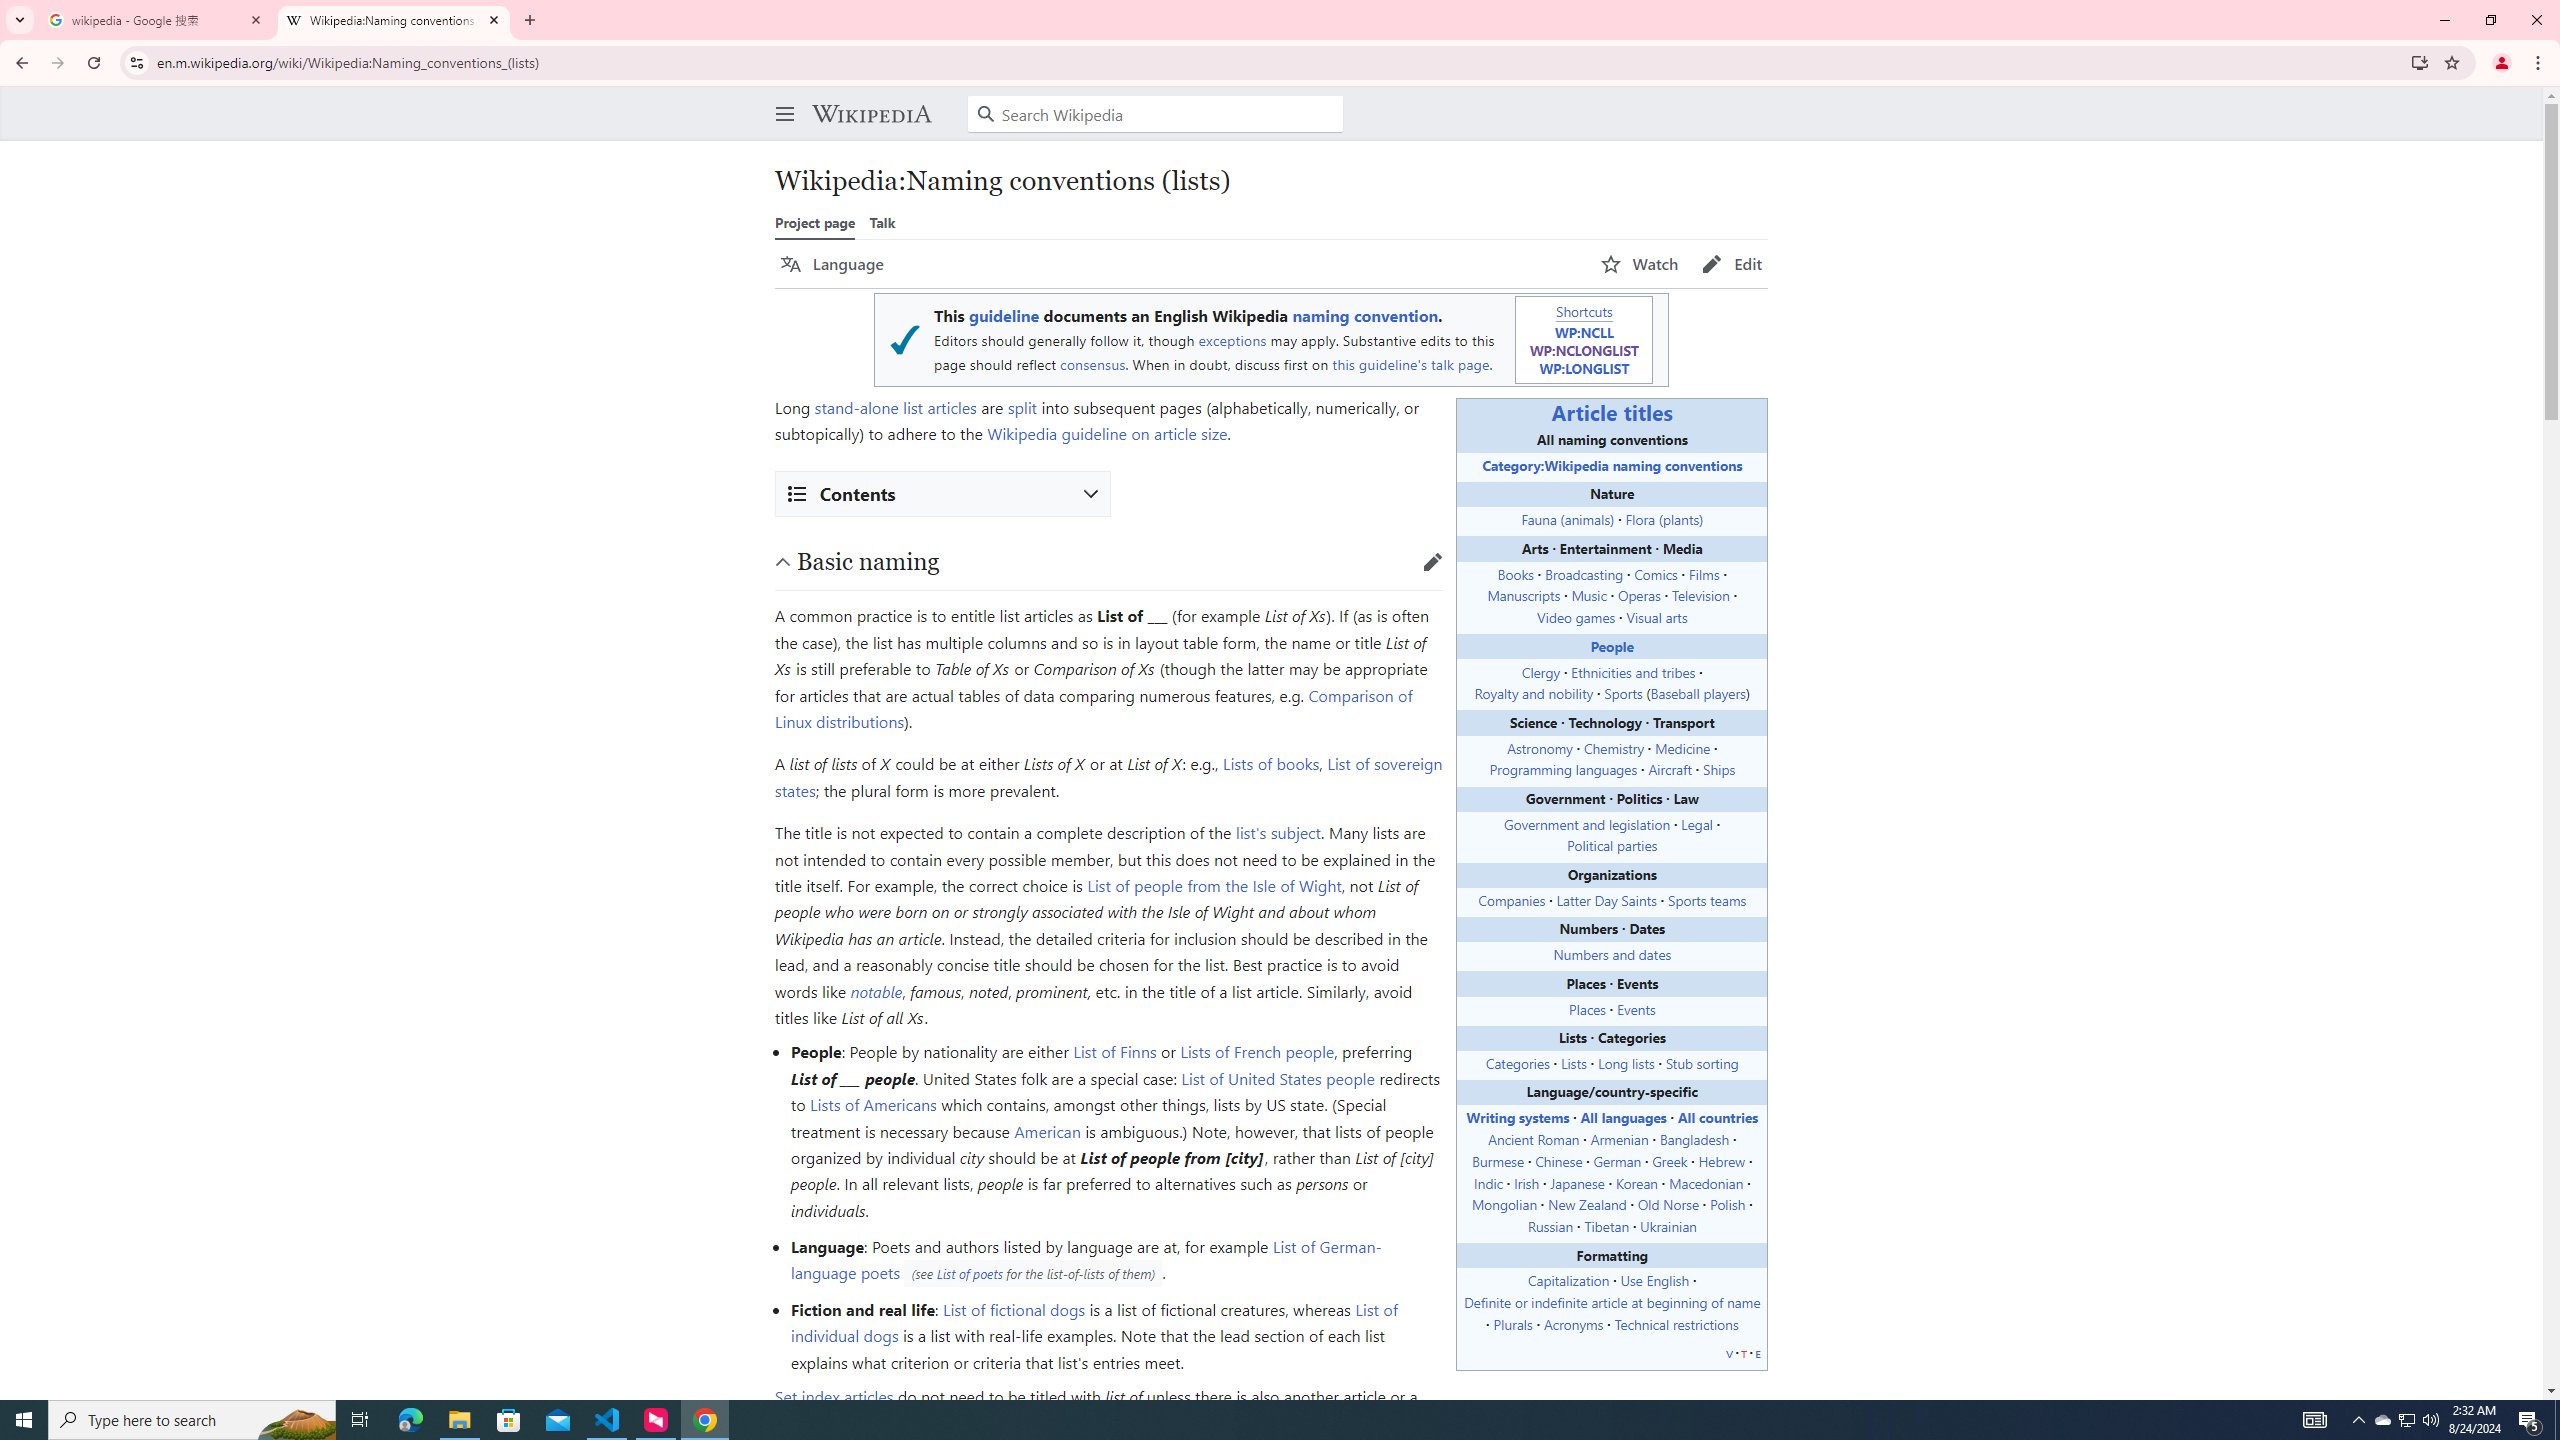  Describe the element at coordinates (1487, 1182) in the screenshot. I see `Indic` at that location.